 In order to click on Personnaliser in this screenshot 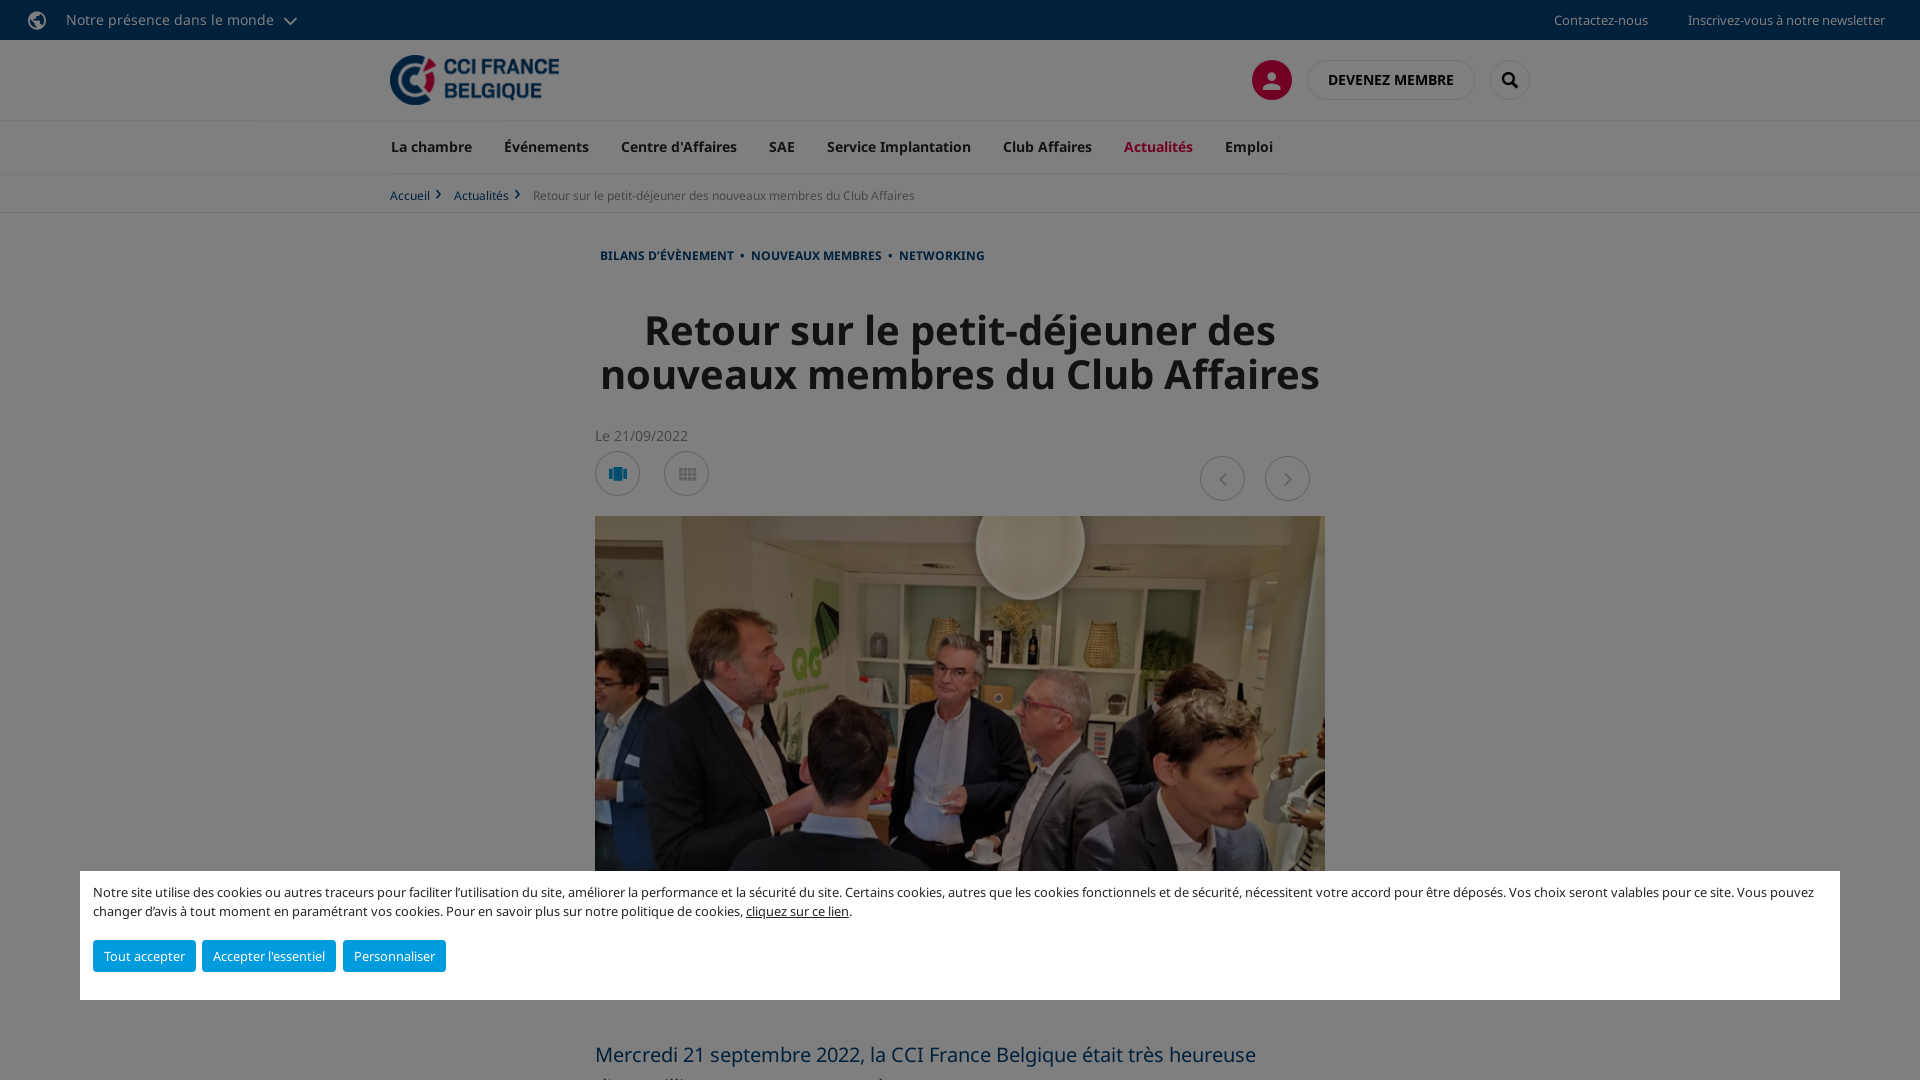, I will do `click(394, 956)`.